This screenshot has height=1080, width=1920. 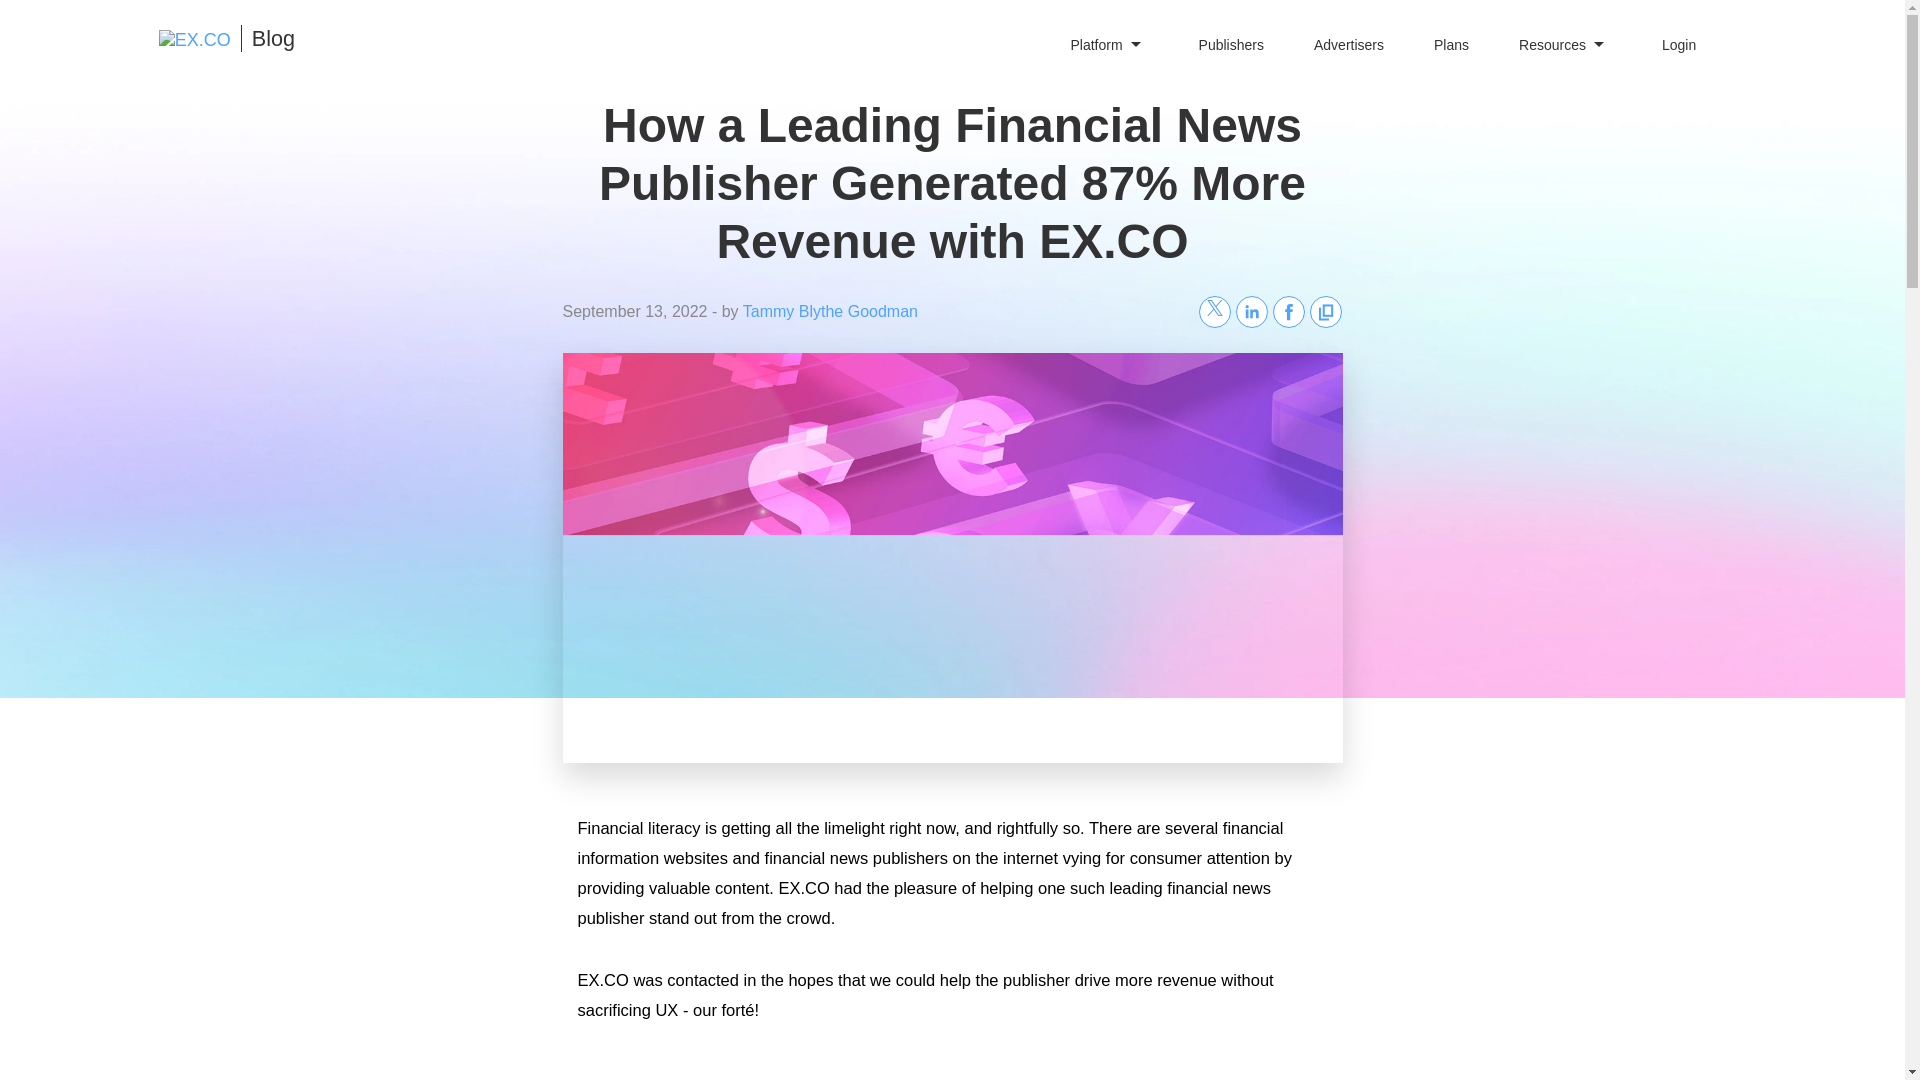 What do you see at coordinates (194, 40) in the screenshot?
I see `EX.CO Home` at bounding box center [194, 40].